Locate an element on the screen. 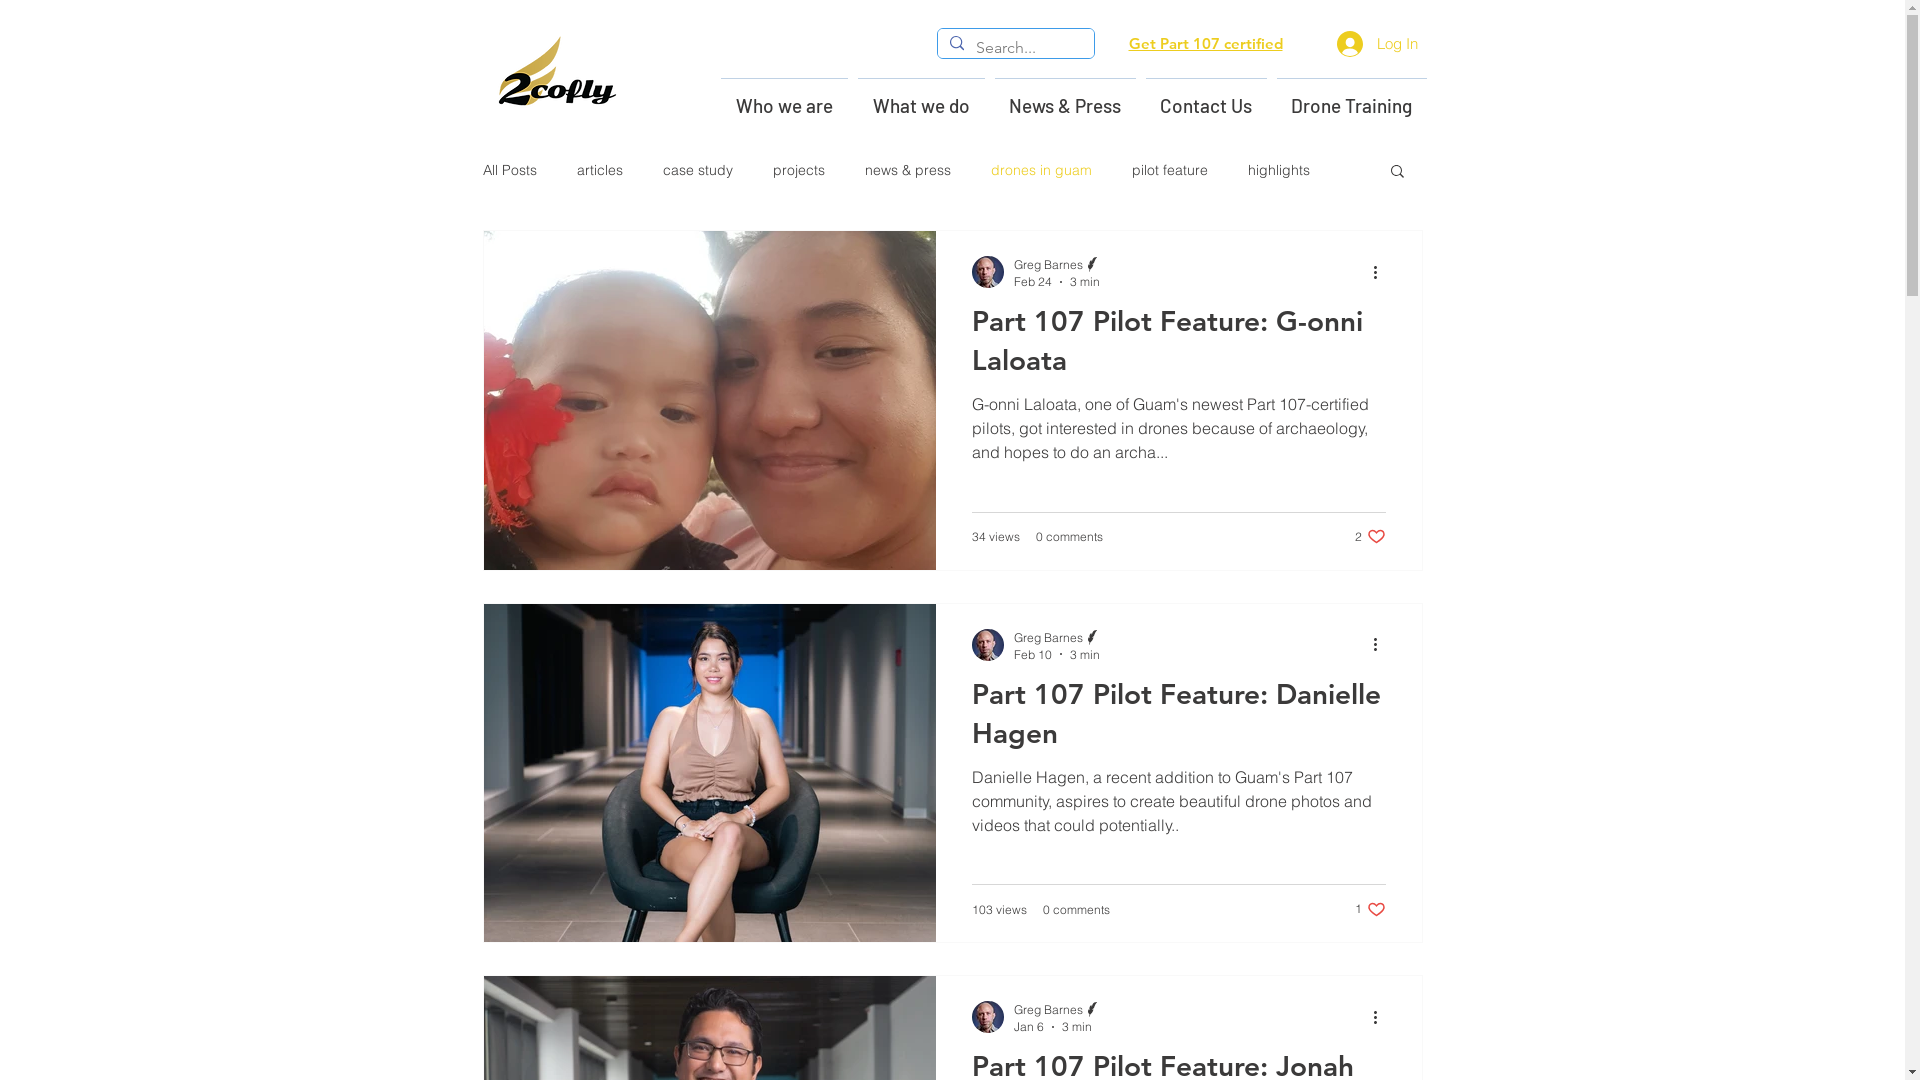 The width and height of the screenshot is (1920, 1080). projects is located at coordinates (798, 170).